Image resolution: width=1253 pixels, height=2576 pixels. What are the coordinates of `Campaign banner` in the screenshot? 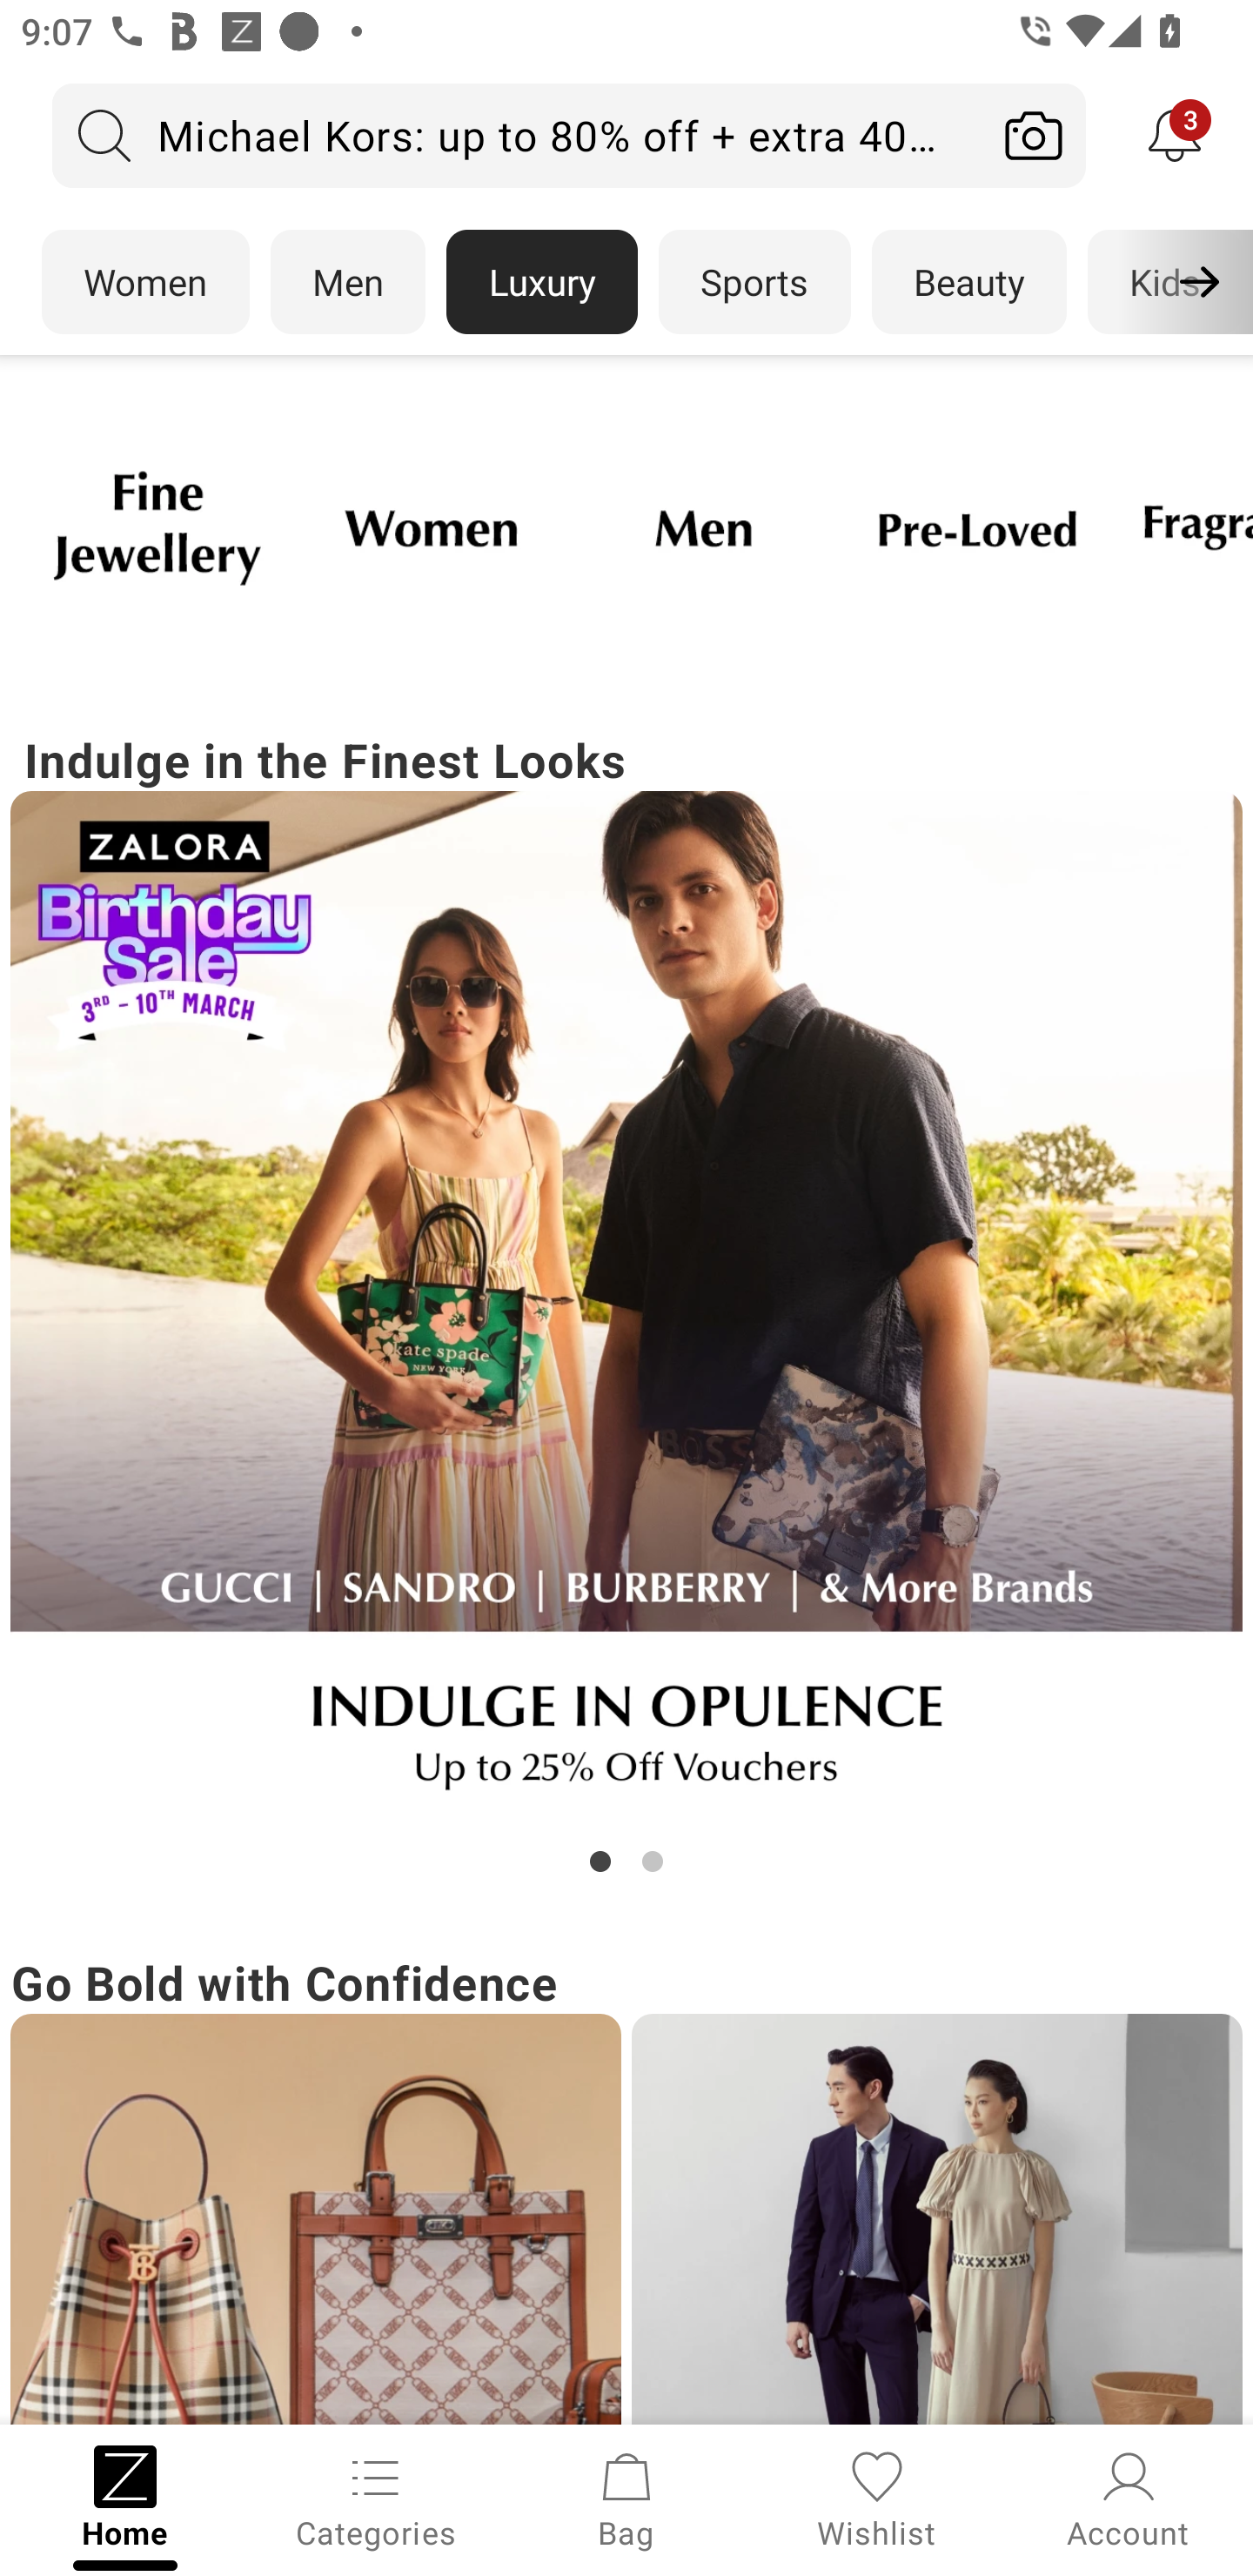 It's located at (157, 527).